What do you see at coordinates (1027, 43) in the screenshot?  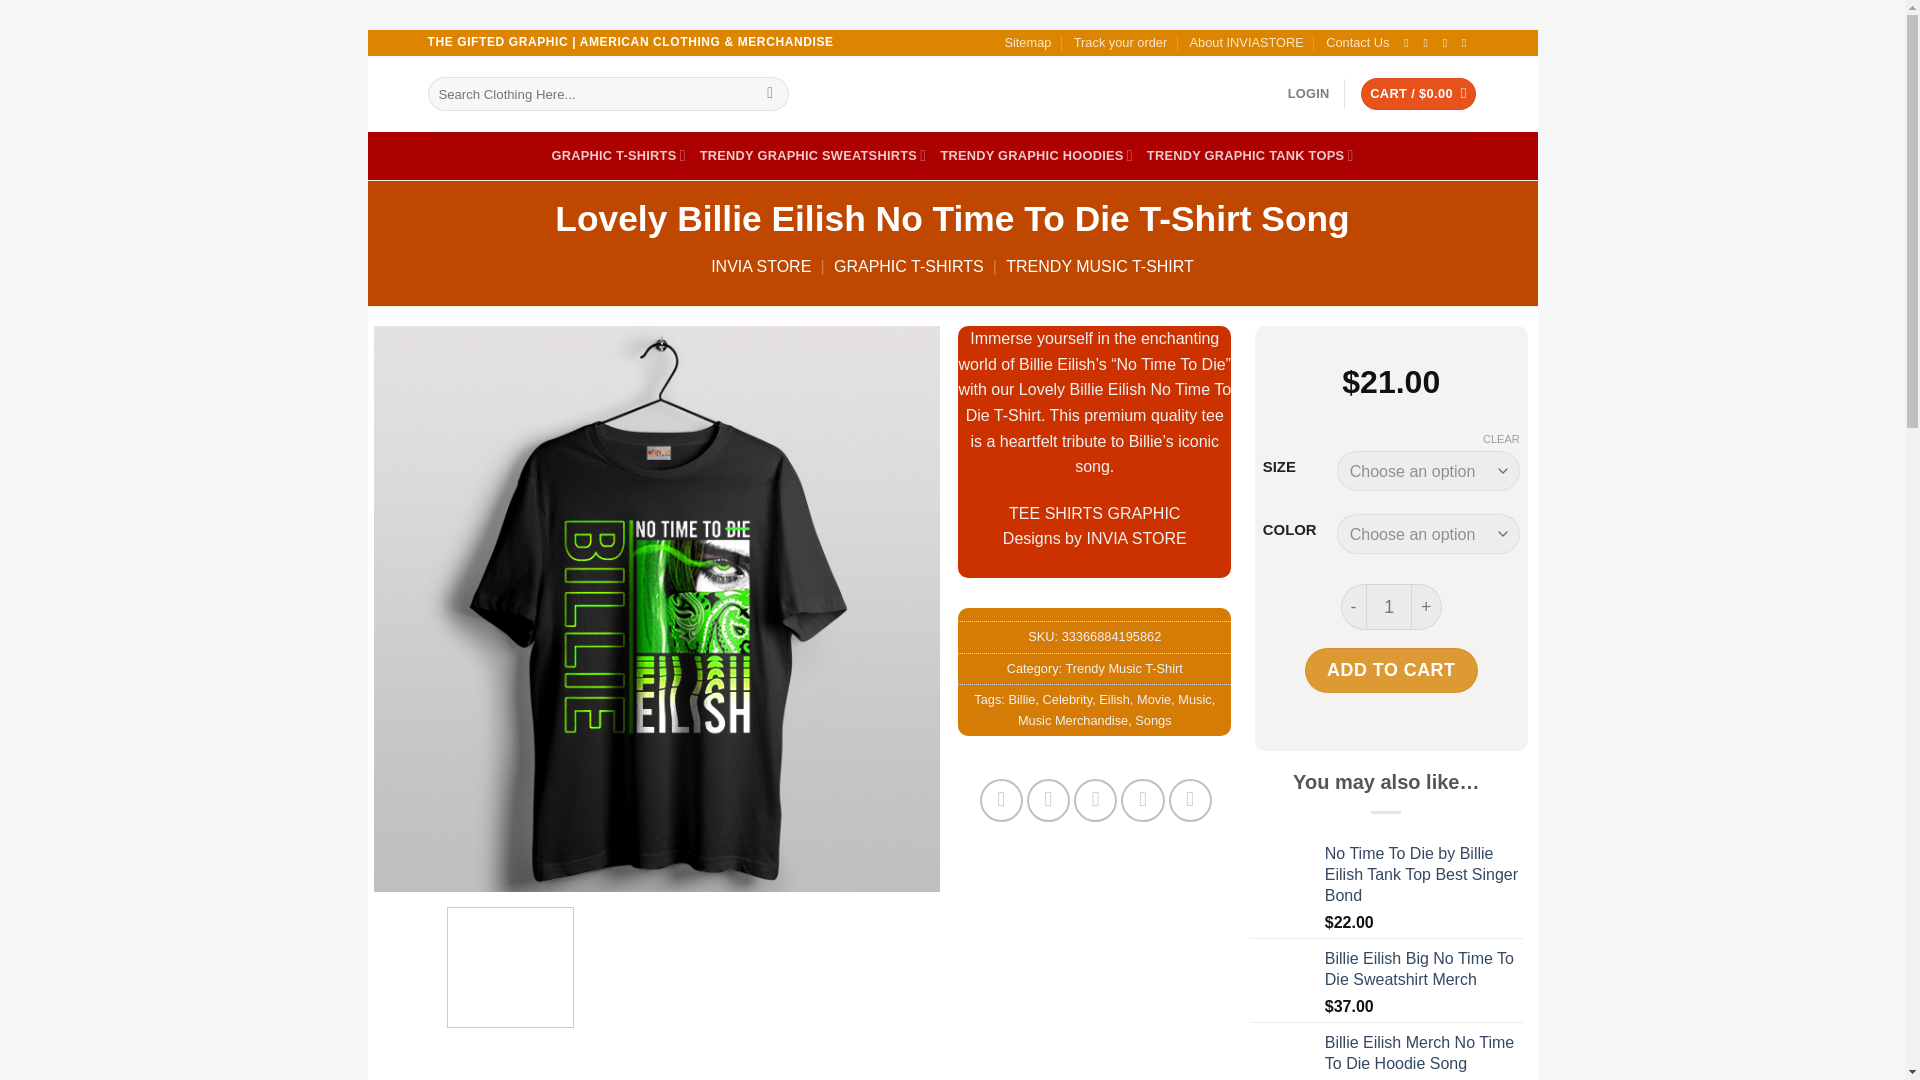 I see `Sitemap` at bounding box center [1027, 43].